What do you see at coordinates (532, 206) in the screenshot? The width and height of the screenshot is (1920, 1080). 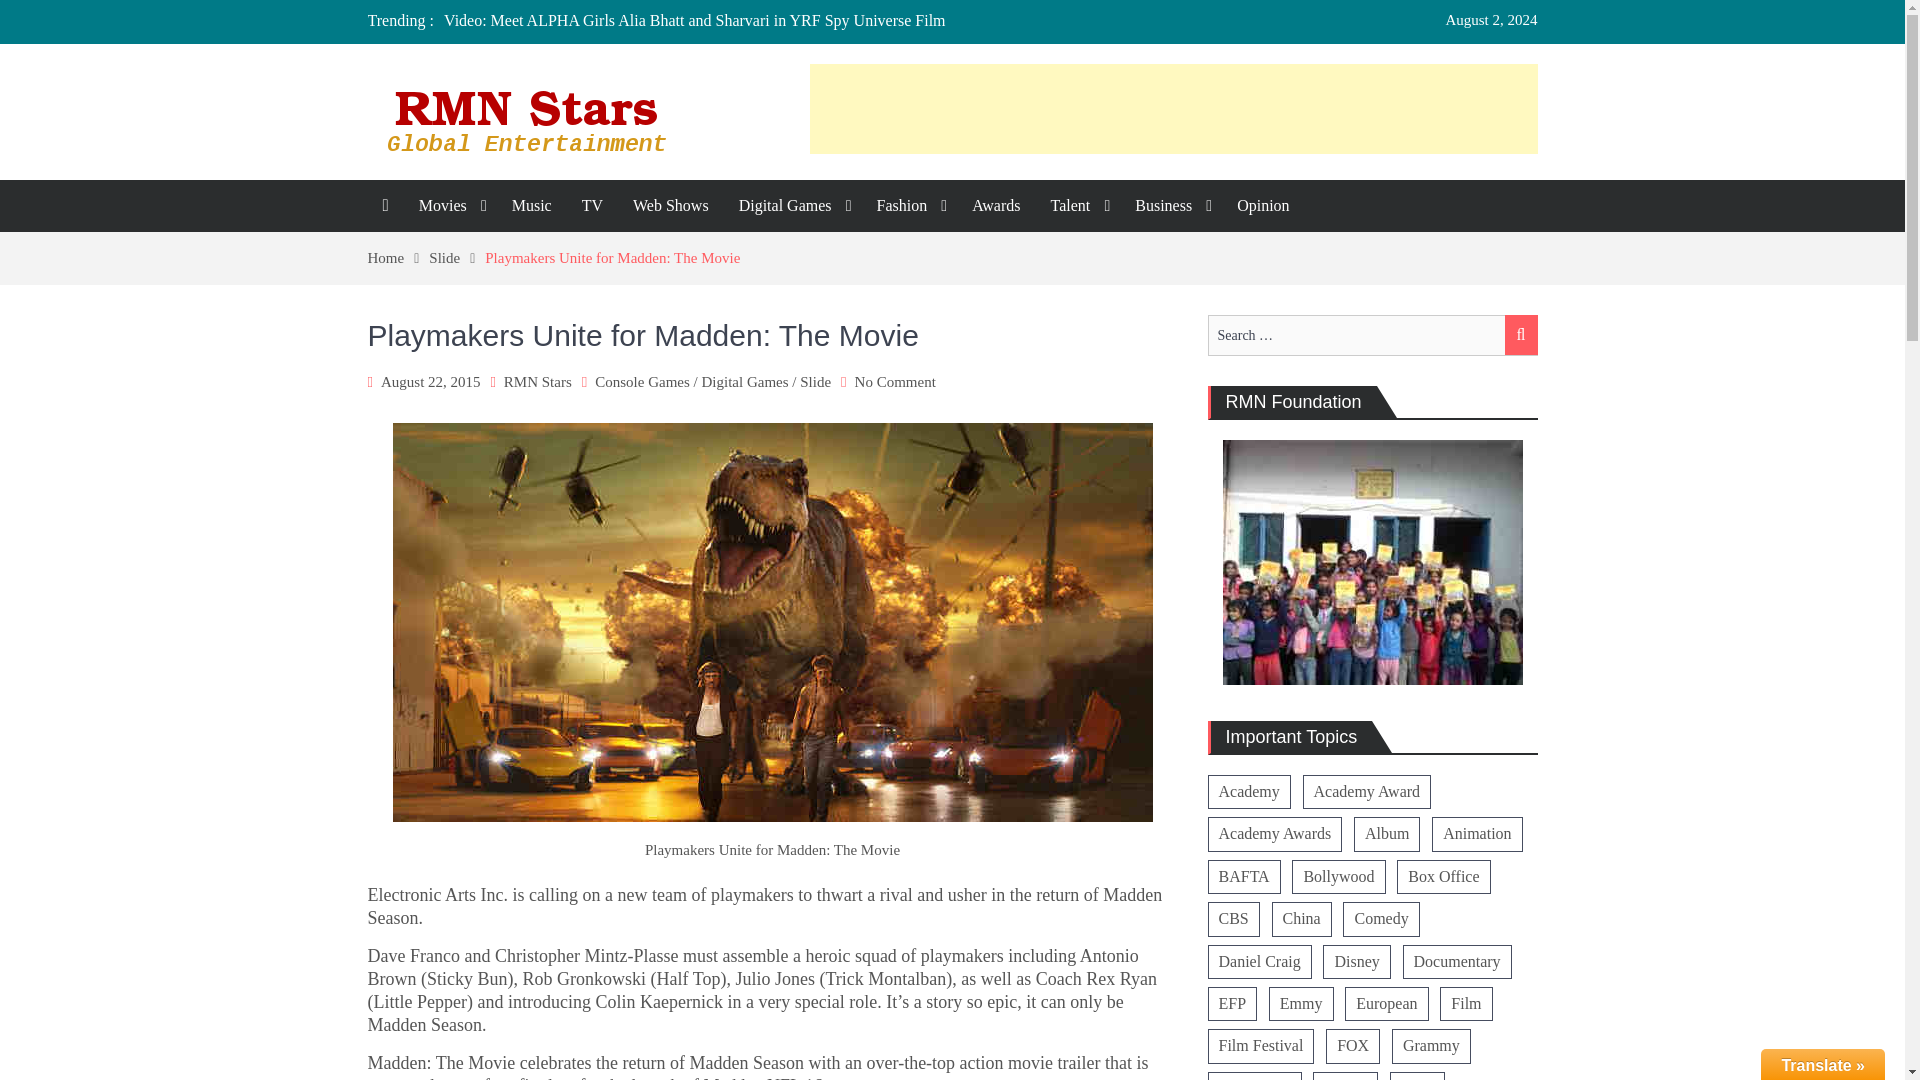 I see `Music` at bounding box center [532, 206].